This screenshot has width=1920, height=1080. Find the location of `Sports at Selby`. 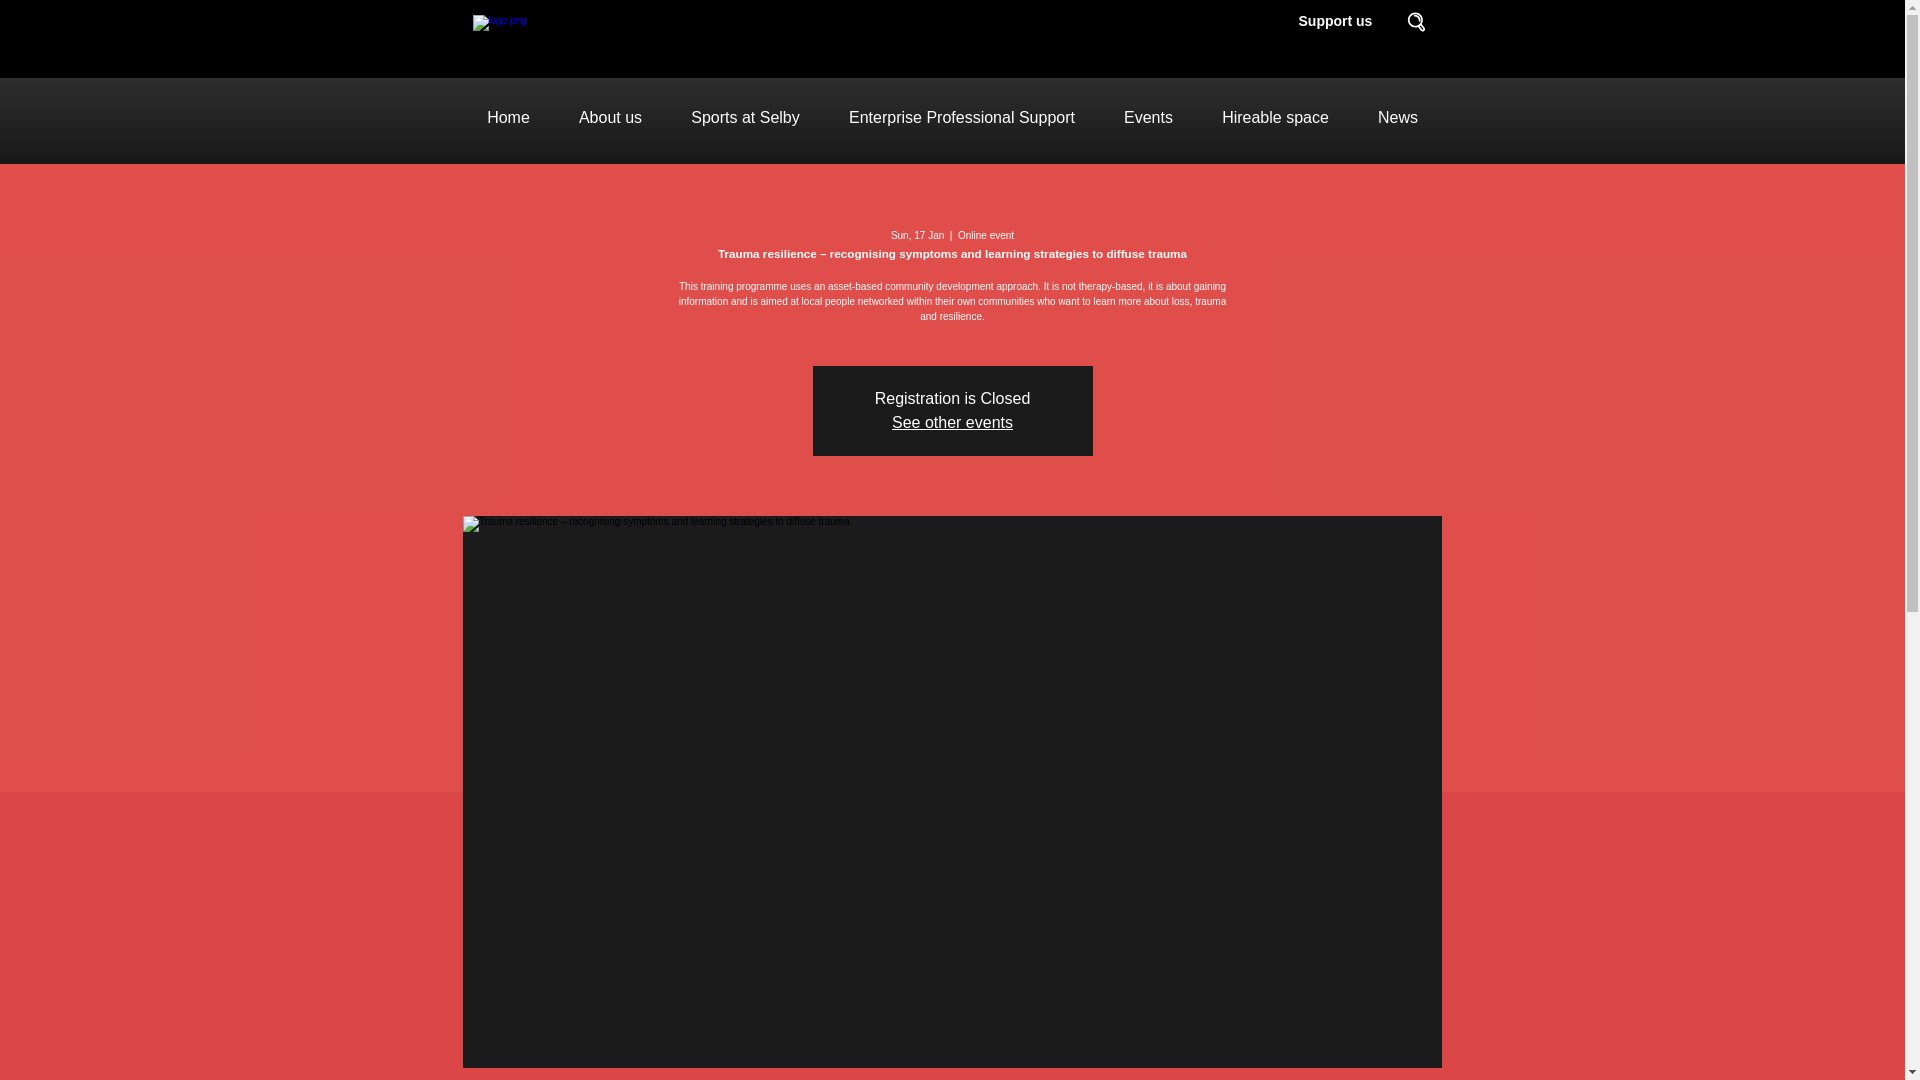

Sports at Selby is located at coordinates (744, 117).